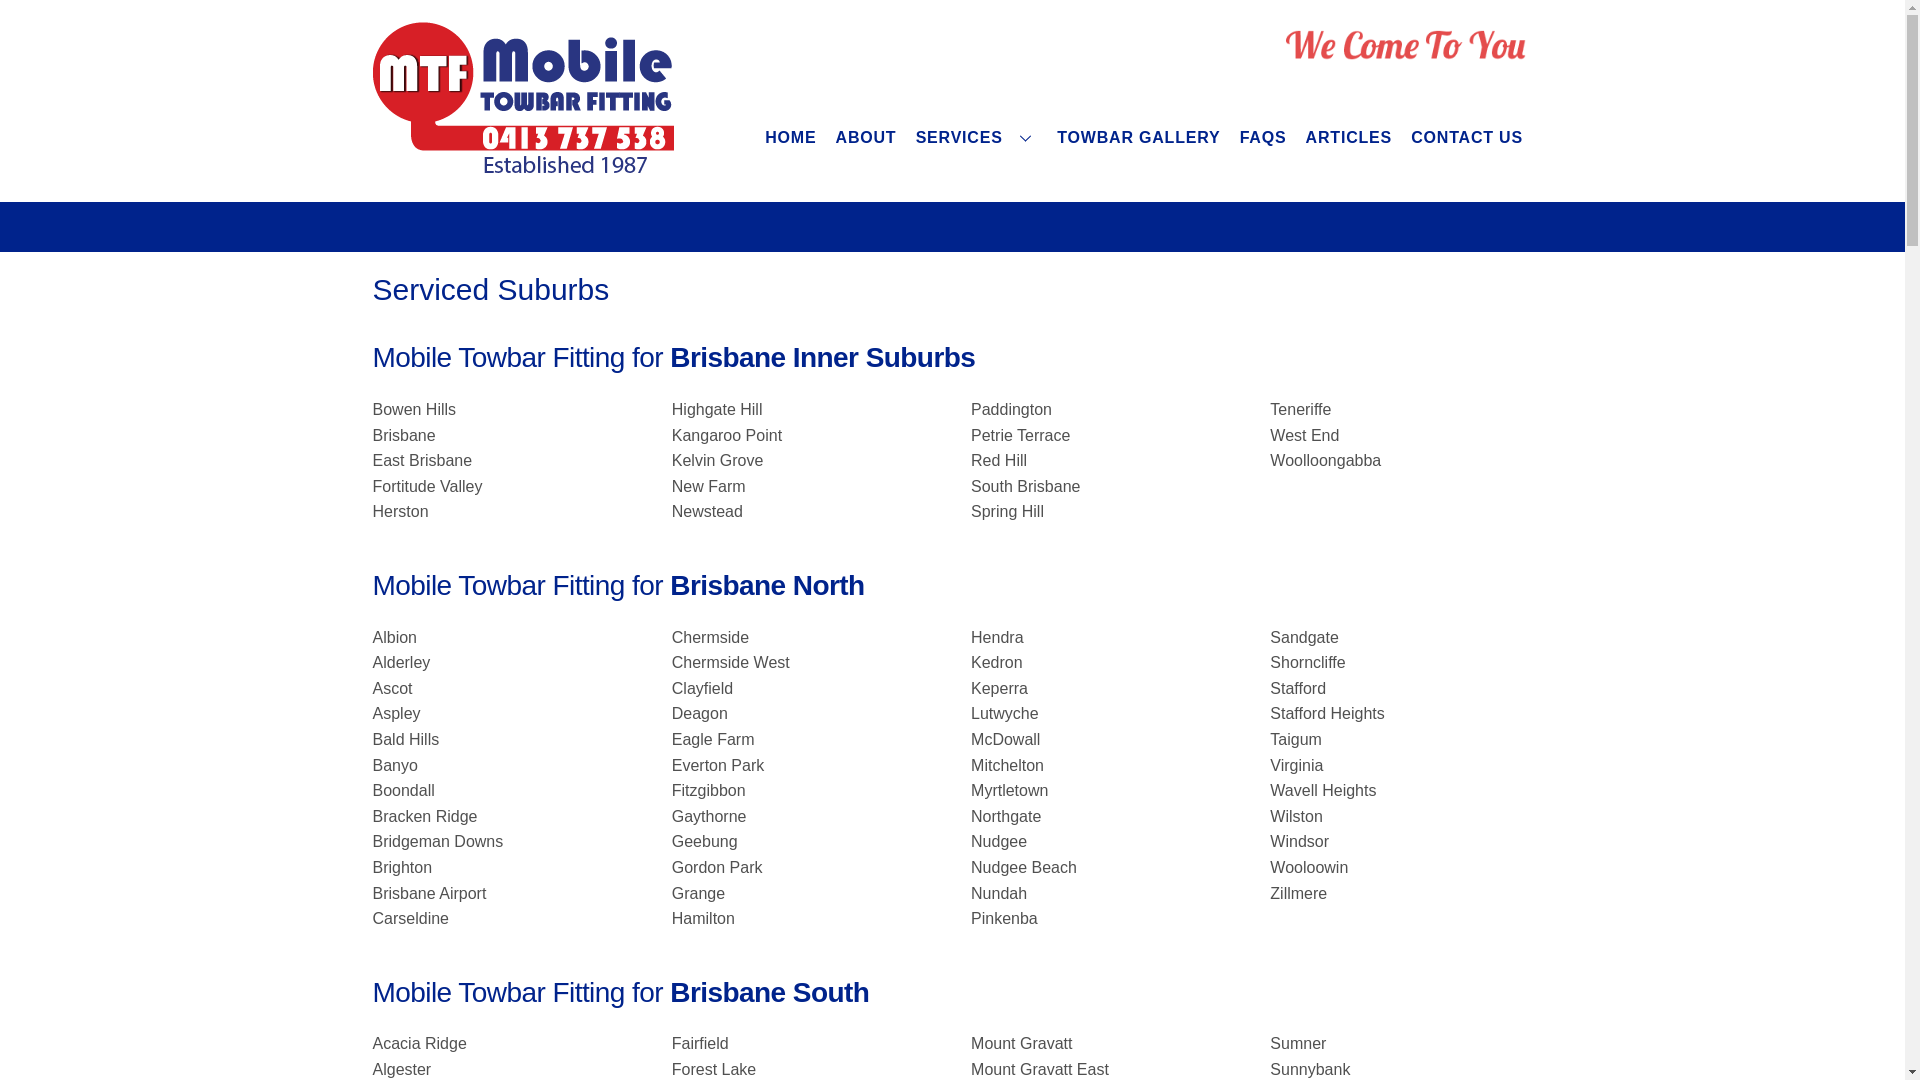 The image size is (1920, 1080). What do you see at coordinates (791, 138) in the screenshot?
I see `HOME` at bounding box center [791, 138].